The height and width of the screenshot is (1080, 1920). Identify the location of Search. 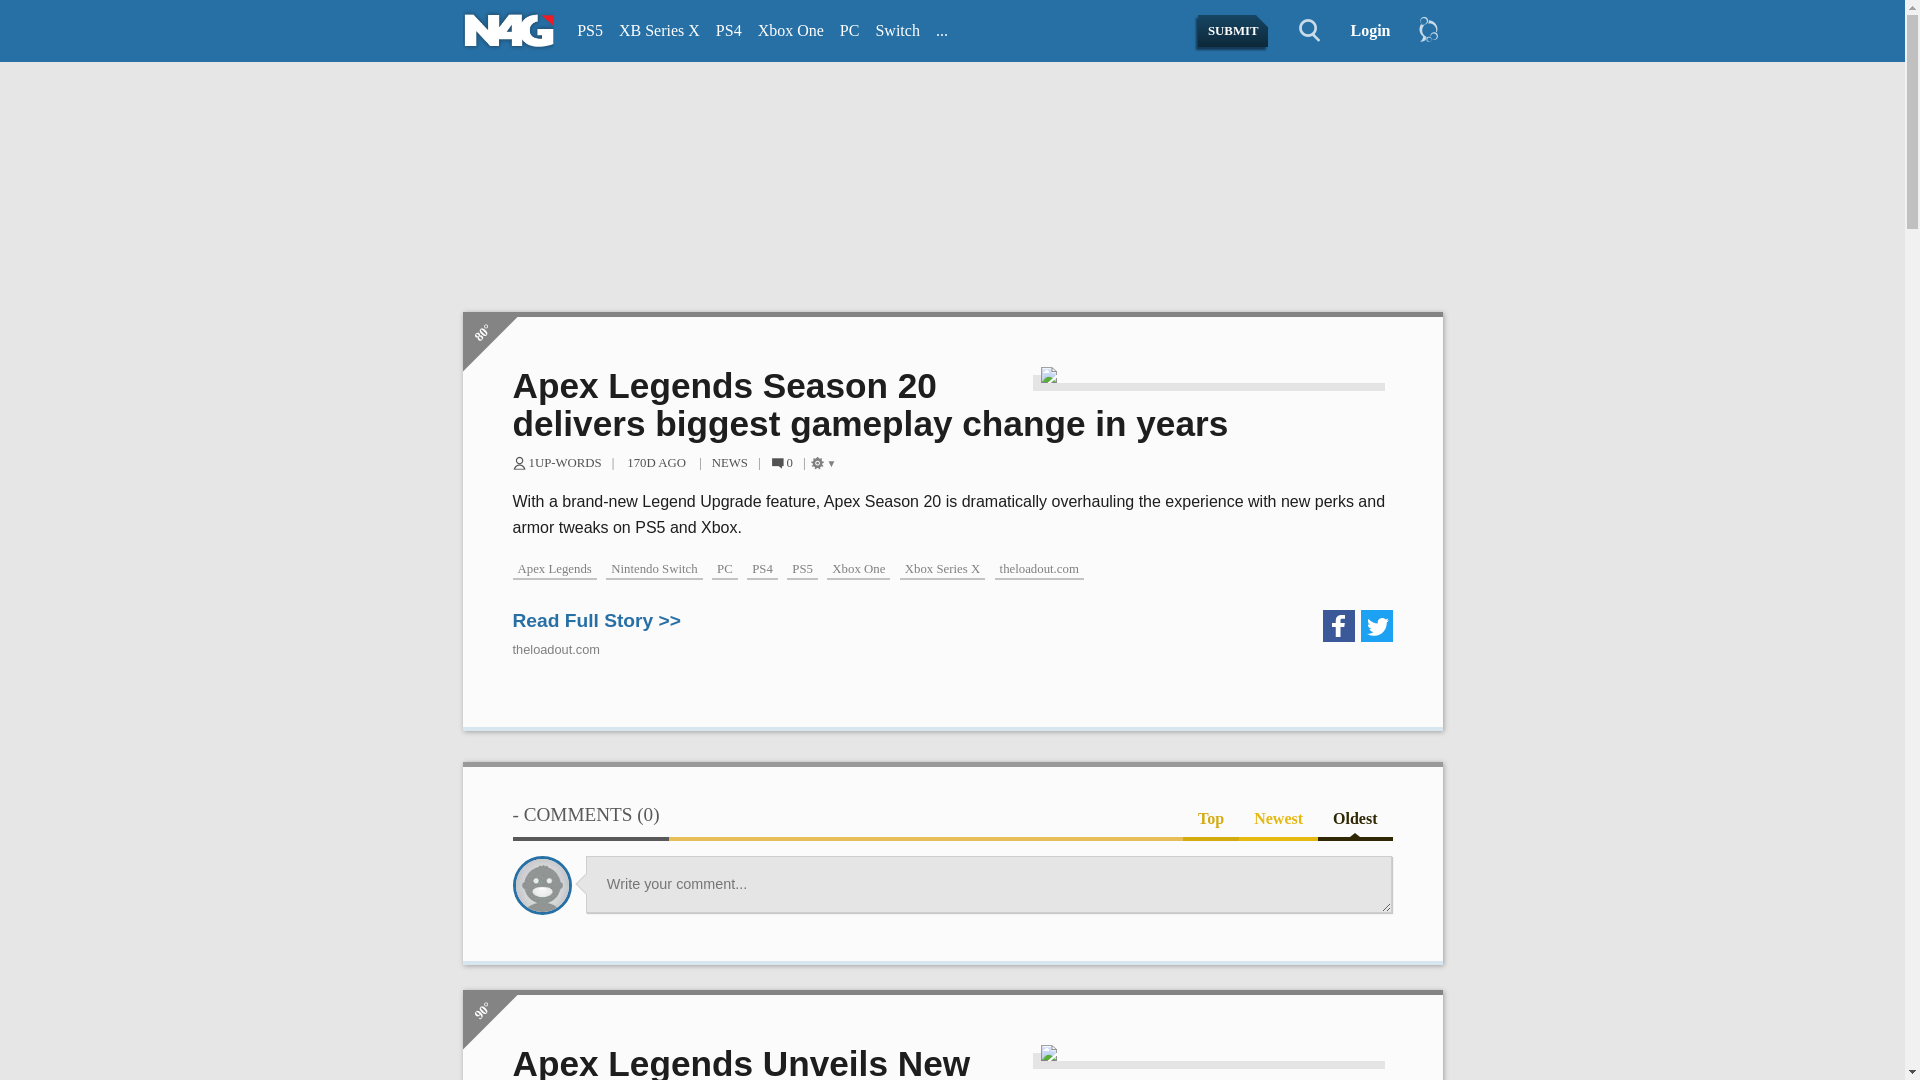
(1298, 31).